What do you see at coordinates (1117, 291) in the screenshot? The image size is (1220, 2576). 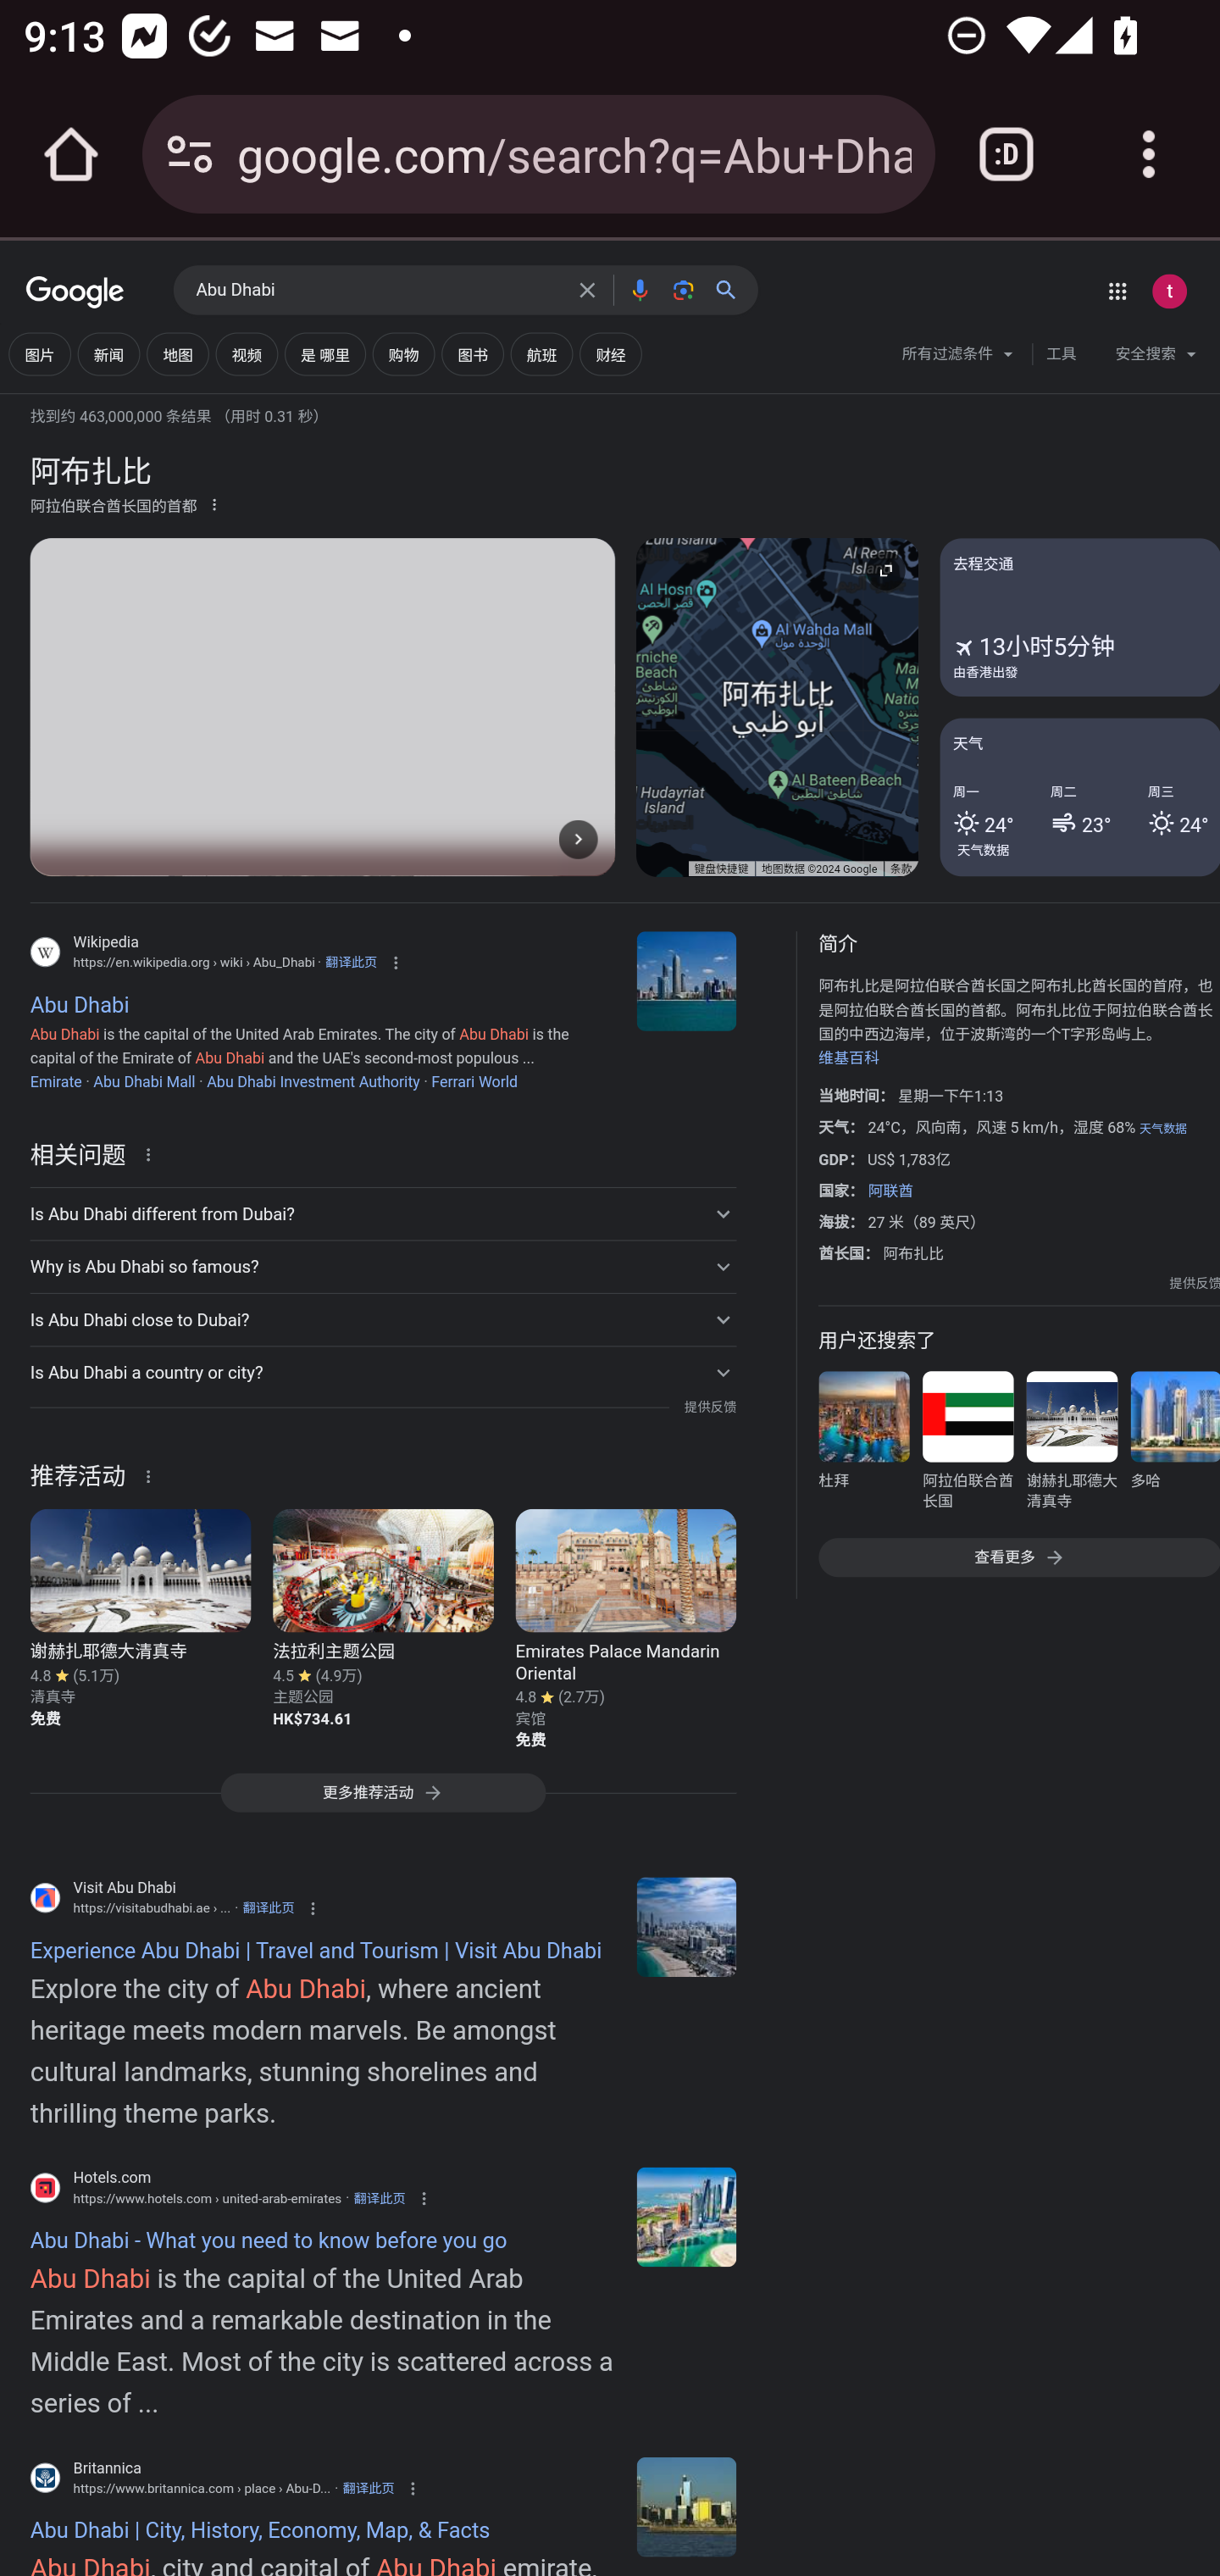 I see `Google 应用` at bounding box center [1117, 291].